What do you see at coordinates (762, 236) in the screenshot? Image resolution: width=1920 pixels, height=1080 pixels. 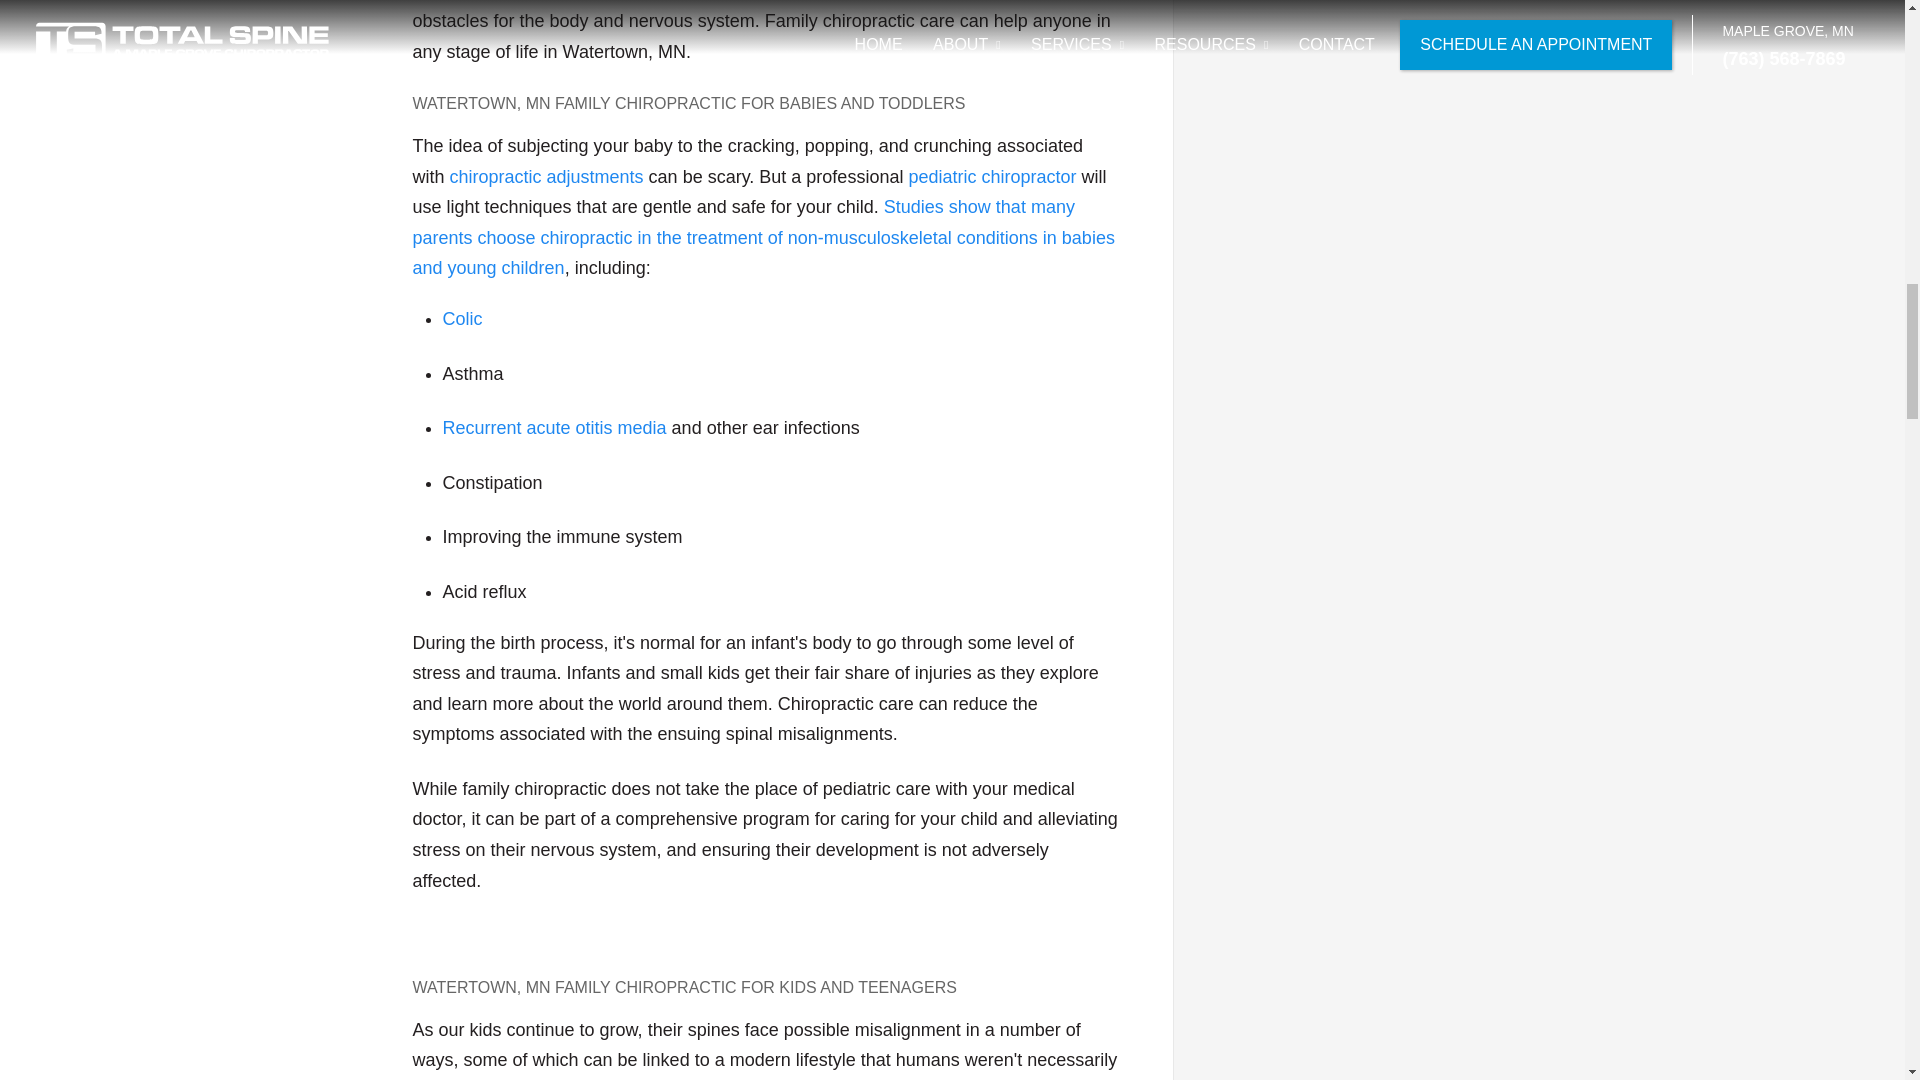 I see `NCBI` at bounding box center [762, 236].